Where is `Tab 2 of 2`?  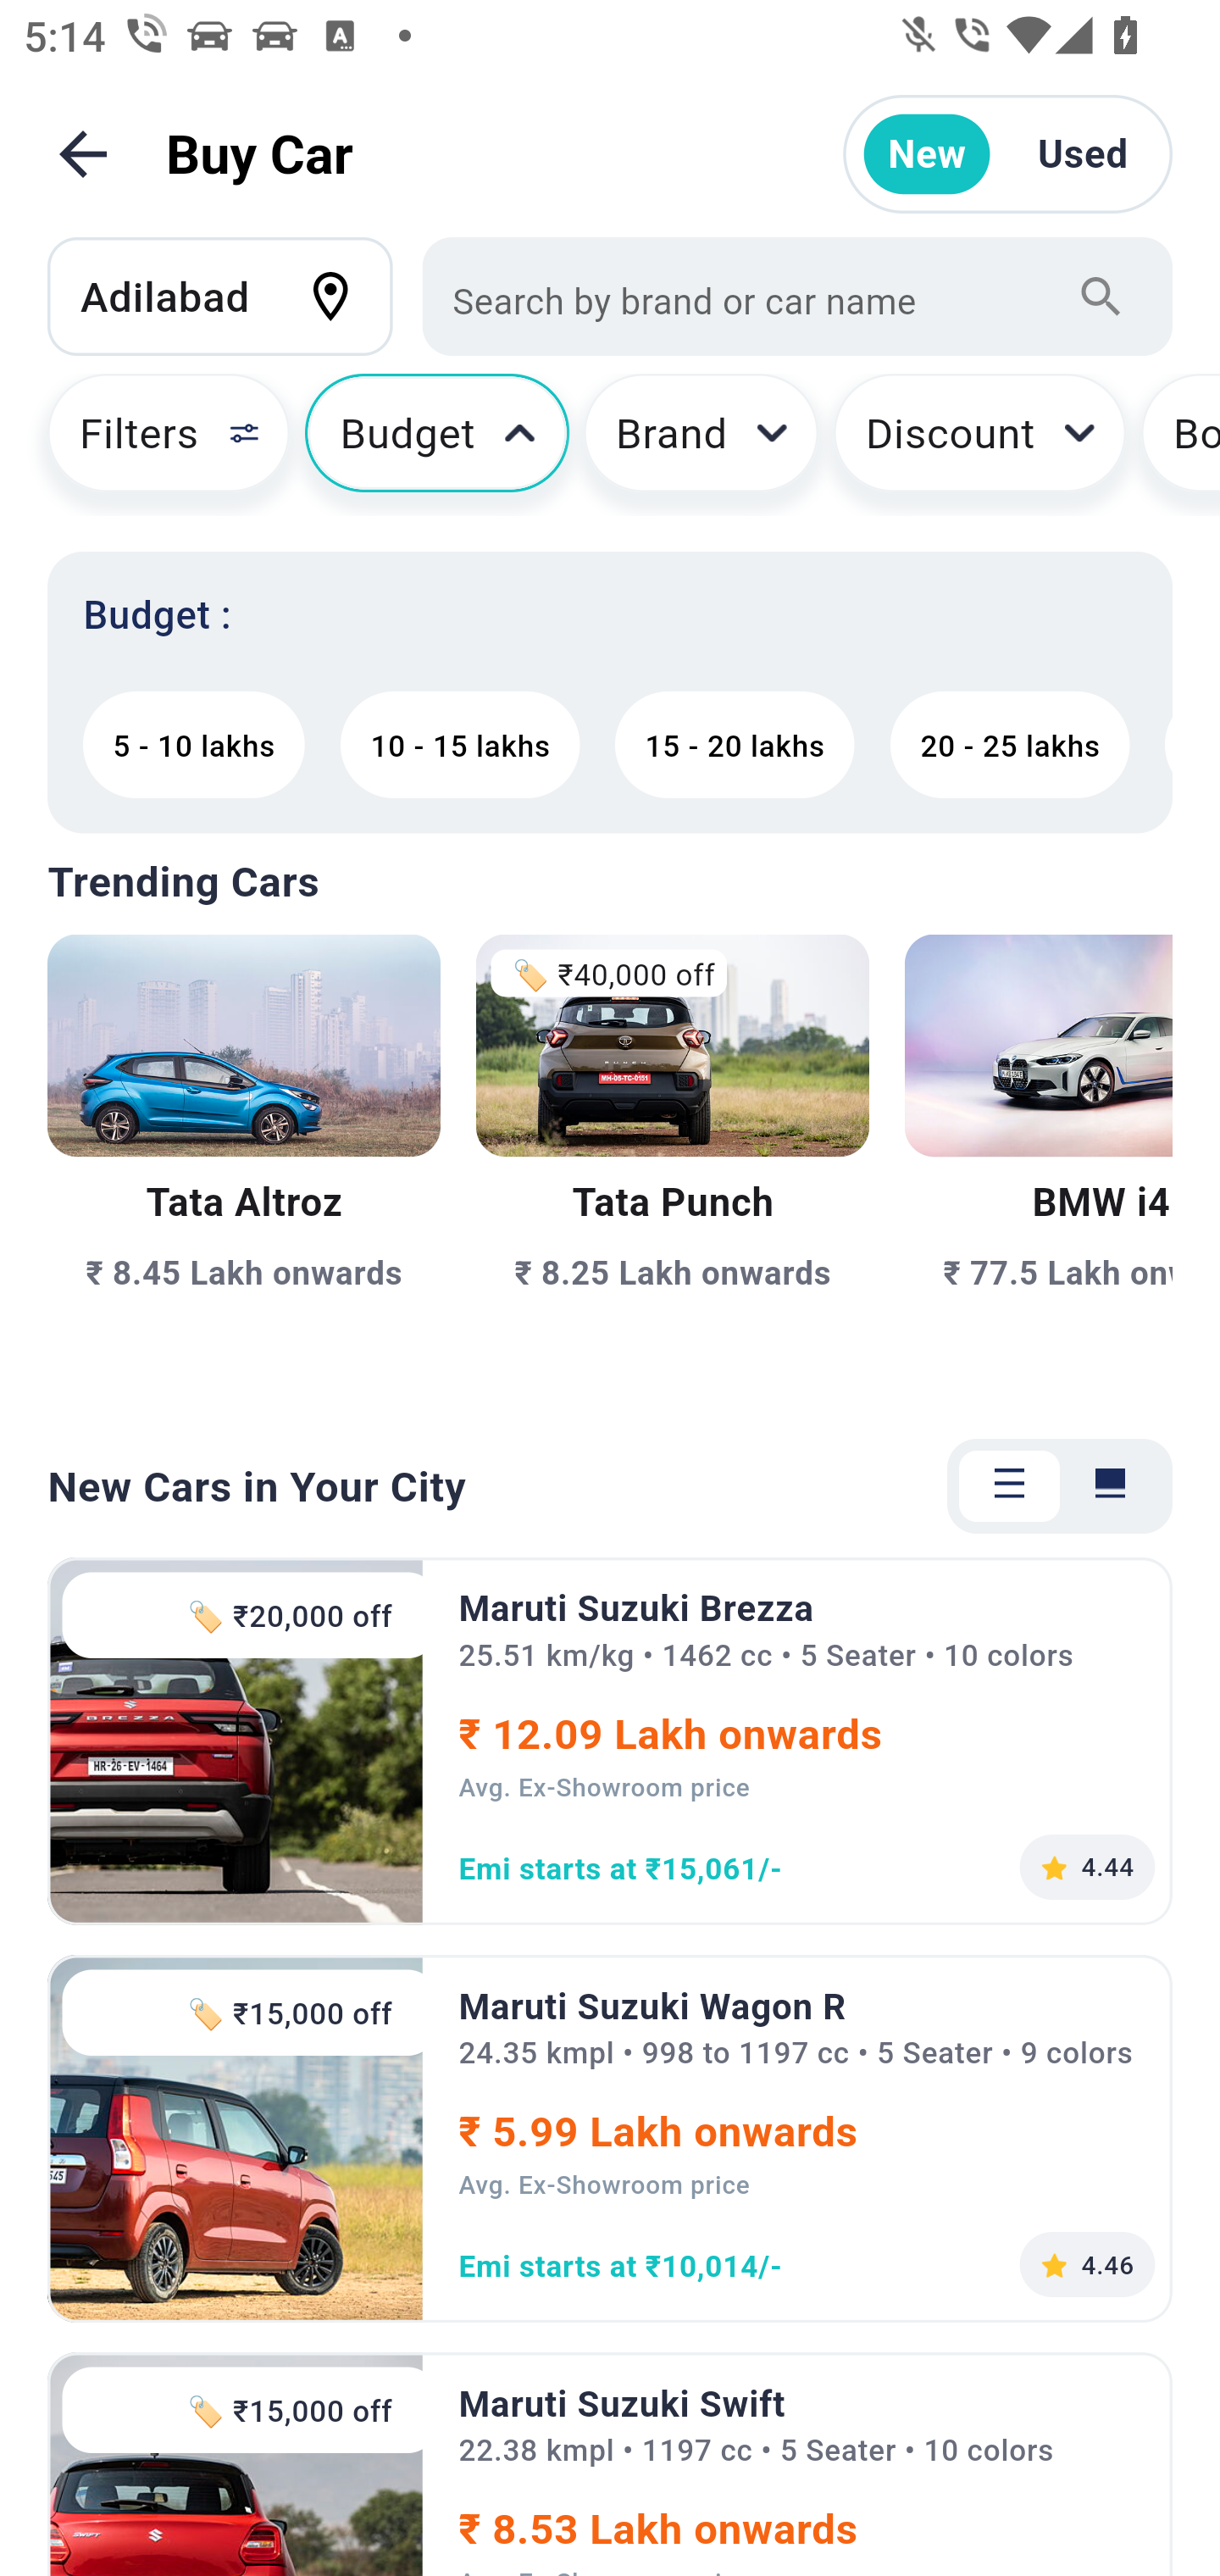 Tab 2 of 2 is located at coordinates (1110, 1486).